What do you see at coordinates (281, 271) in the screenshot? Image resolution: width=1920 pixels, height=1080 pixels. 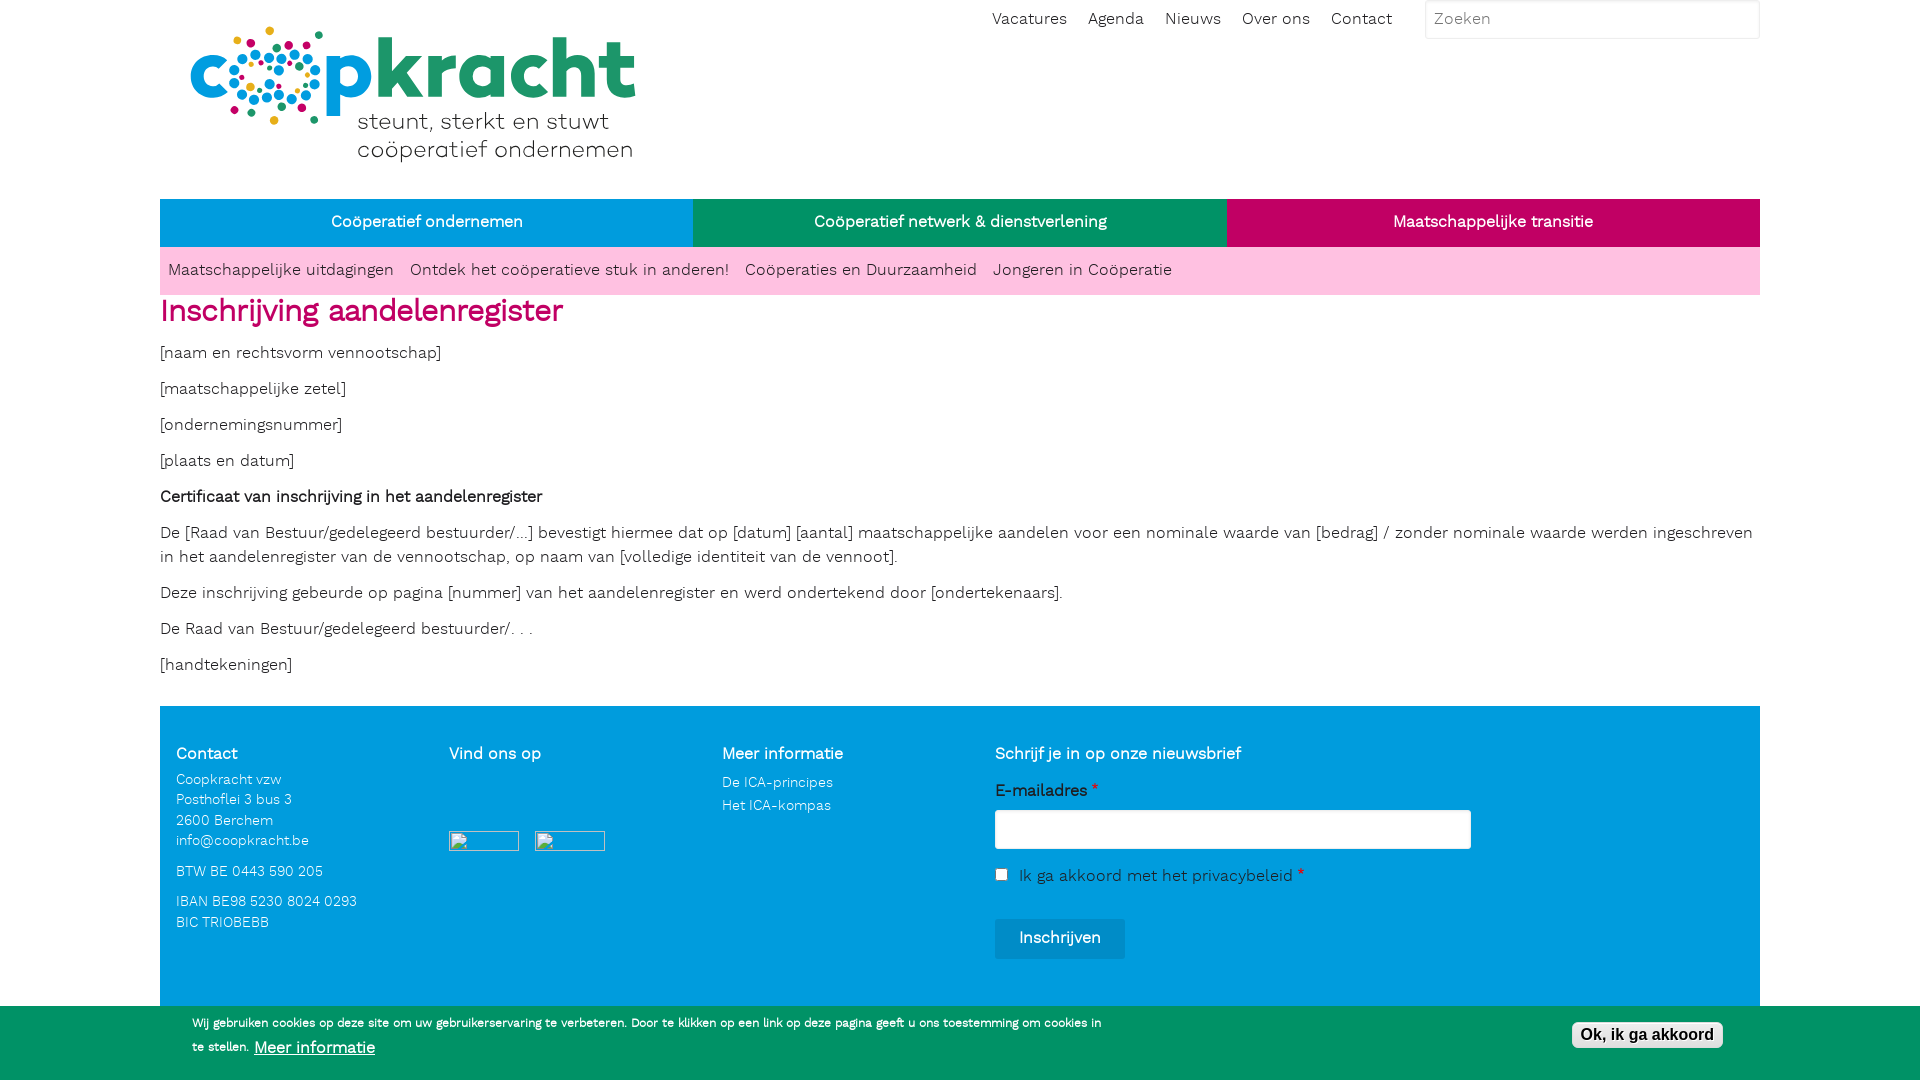 I see `Maatschappelijke uitdagingen` at bounding box center [281, 271].